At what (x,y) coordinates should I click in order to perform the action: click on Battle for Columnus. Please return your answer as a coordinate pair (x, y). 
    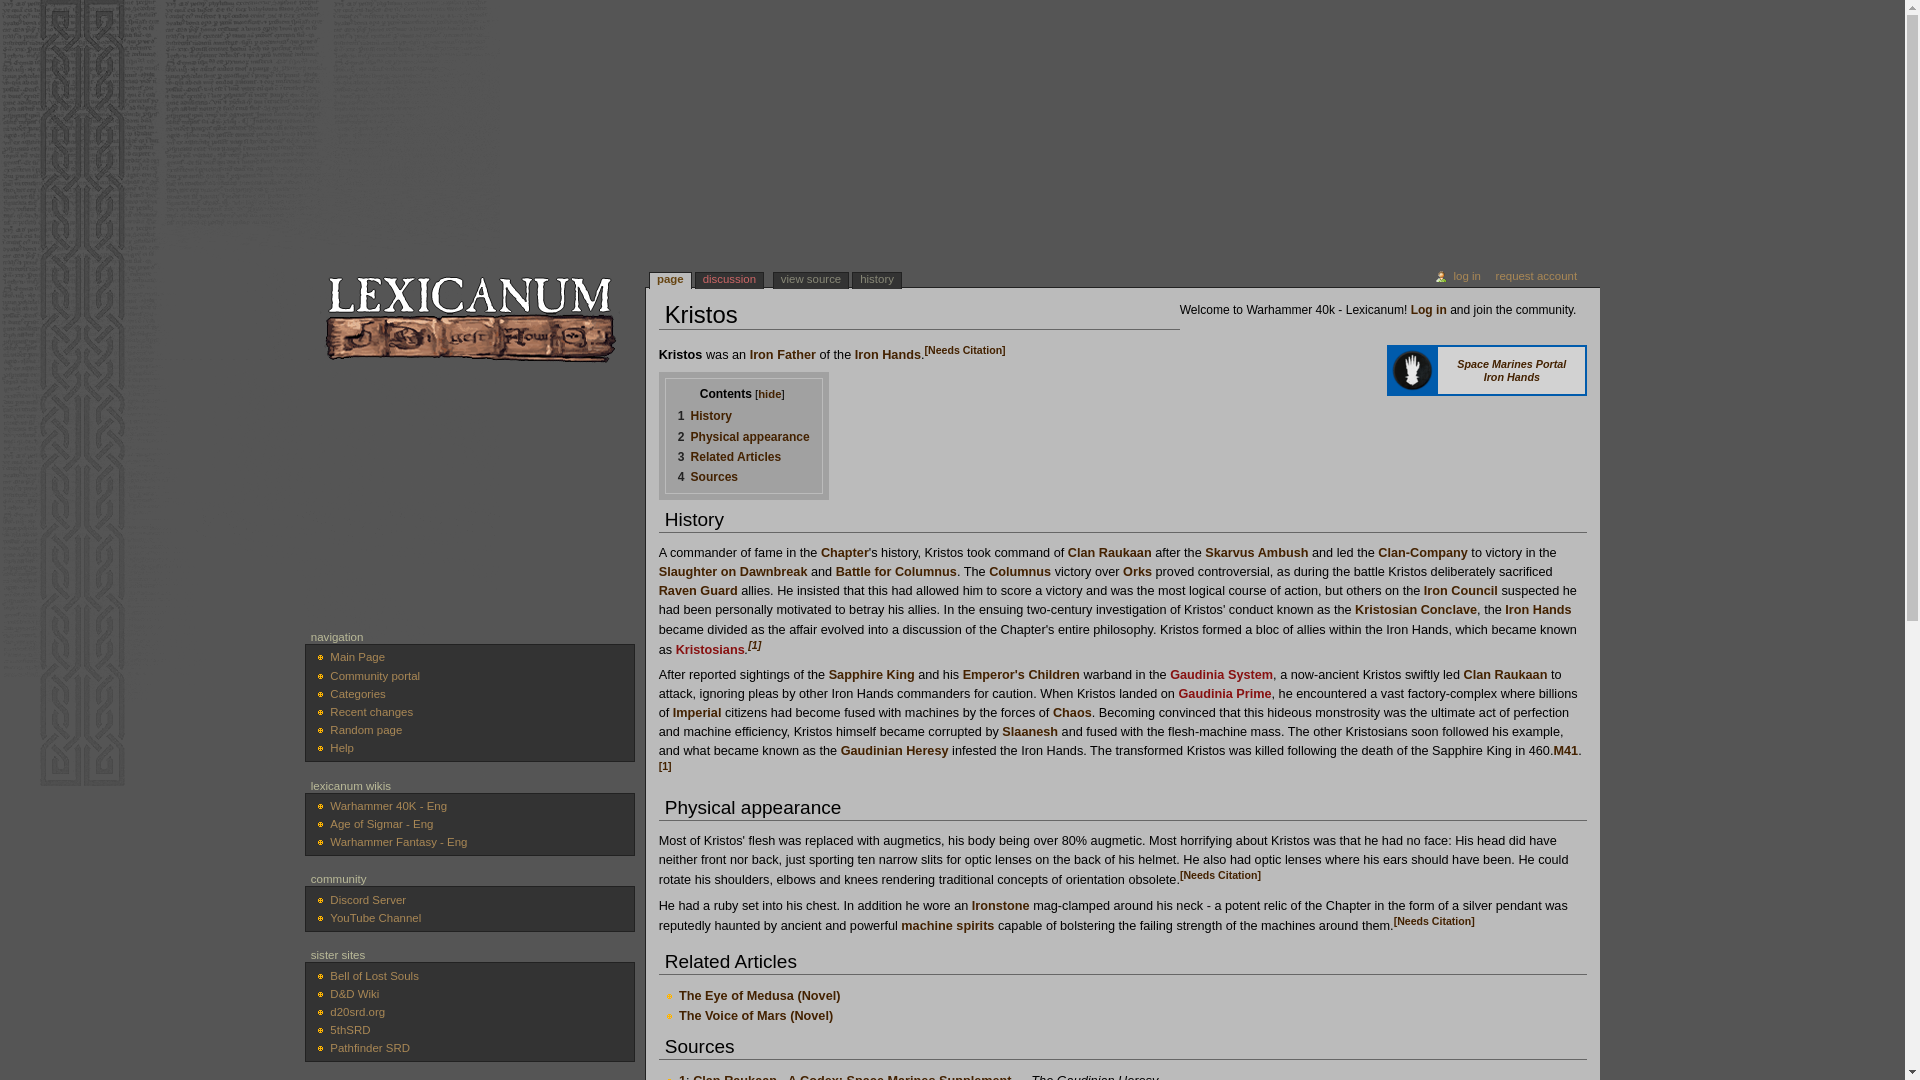
    Looking at the image, I should click on (896, 571).